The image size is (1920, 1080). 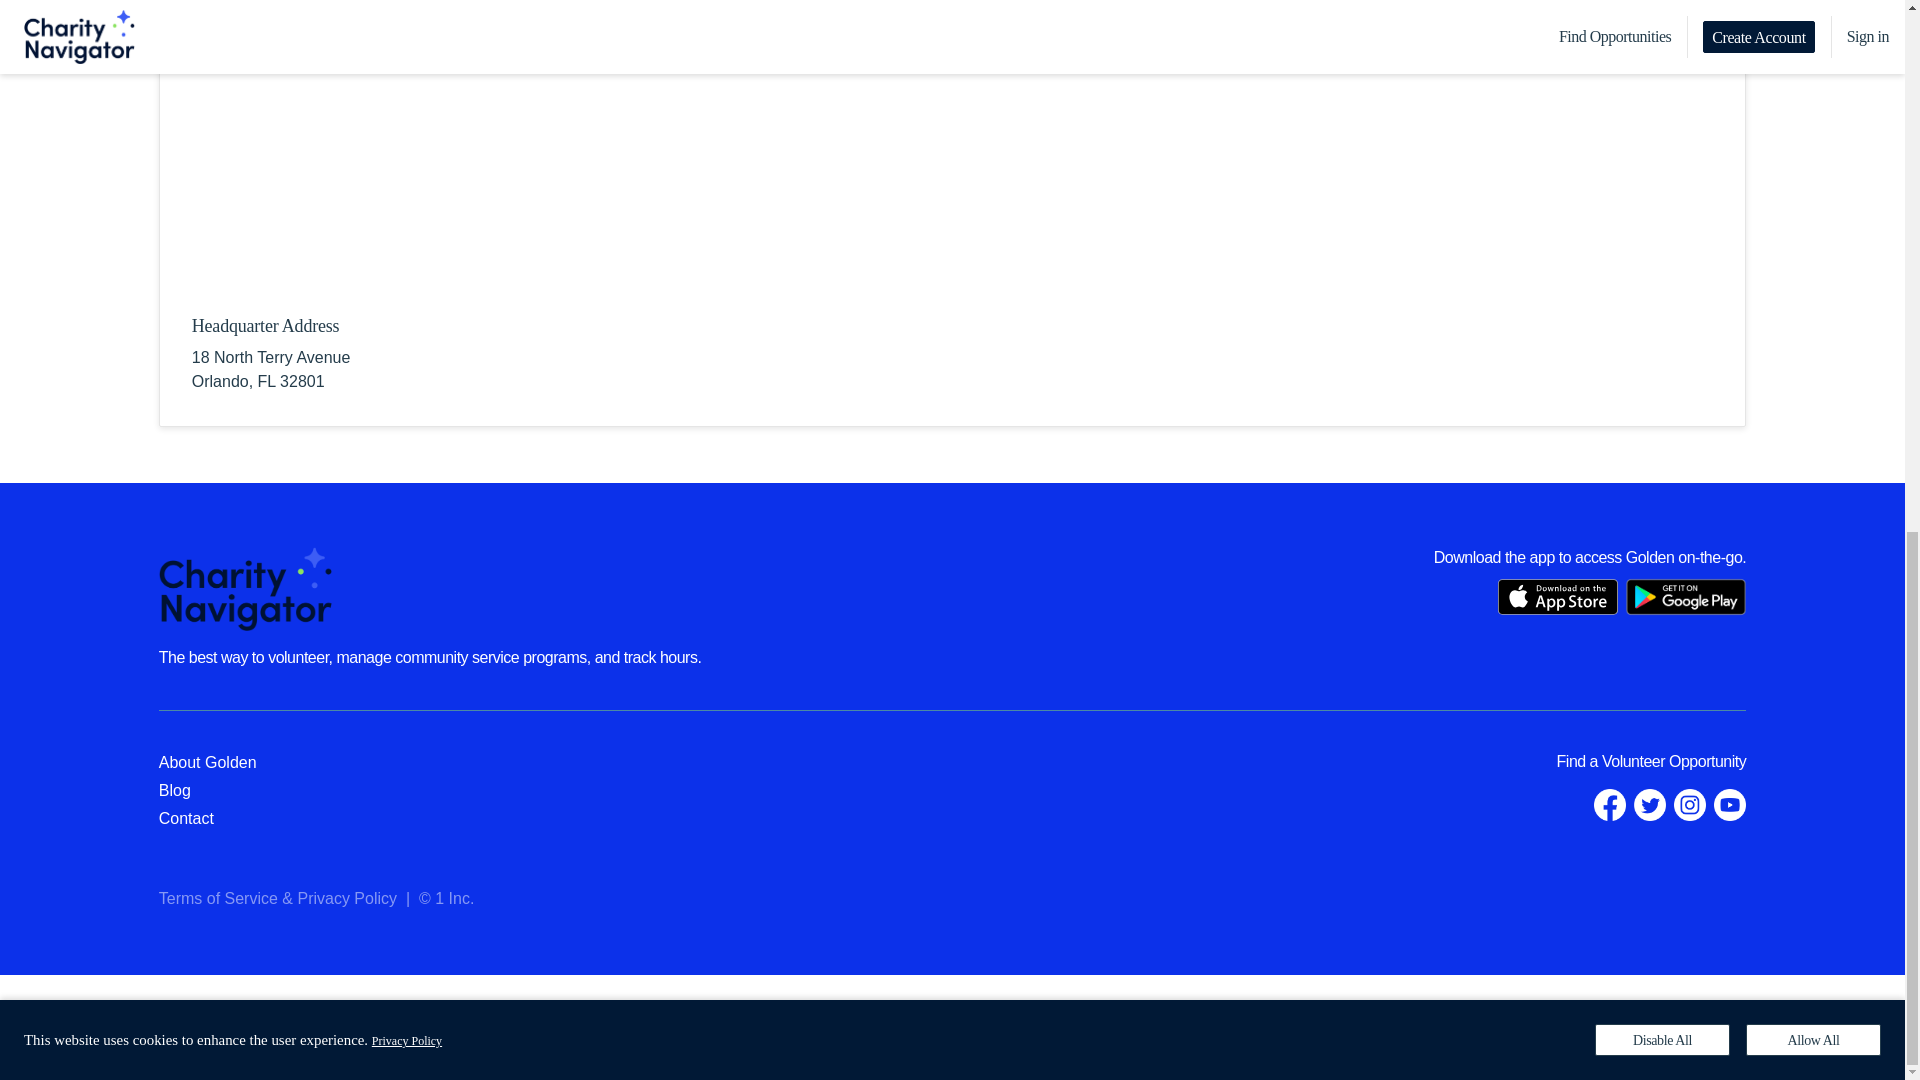 I want to click on Contact, so click(x=186, y=818).